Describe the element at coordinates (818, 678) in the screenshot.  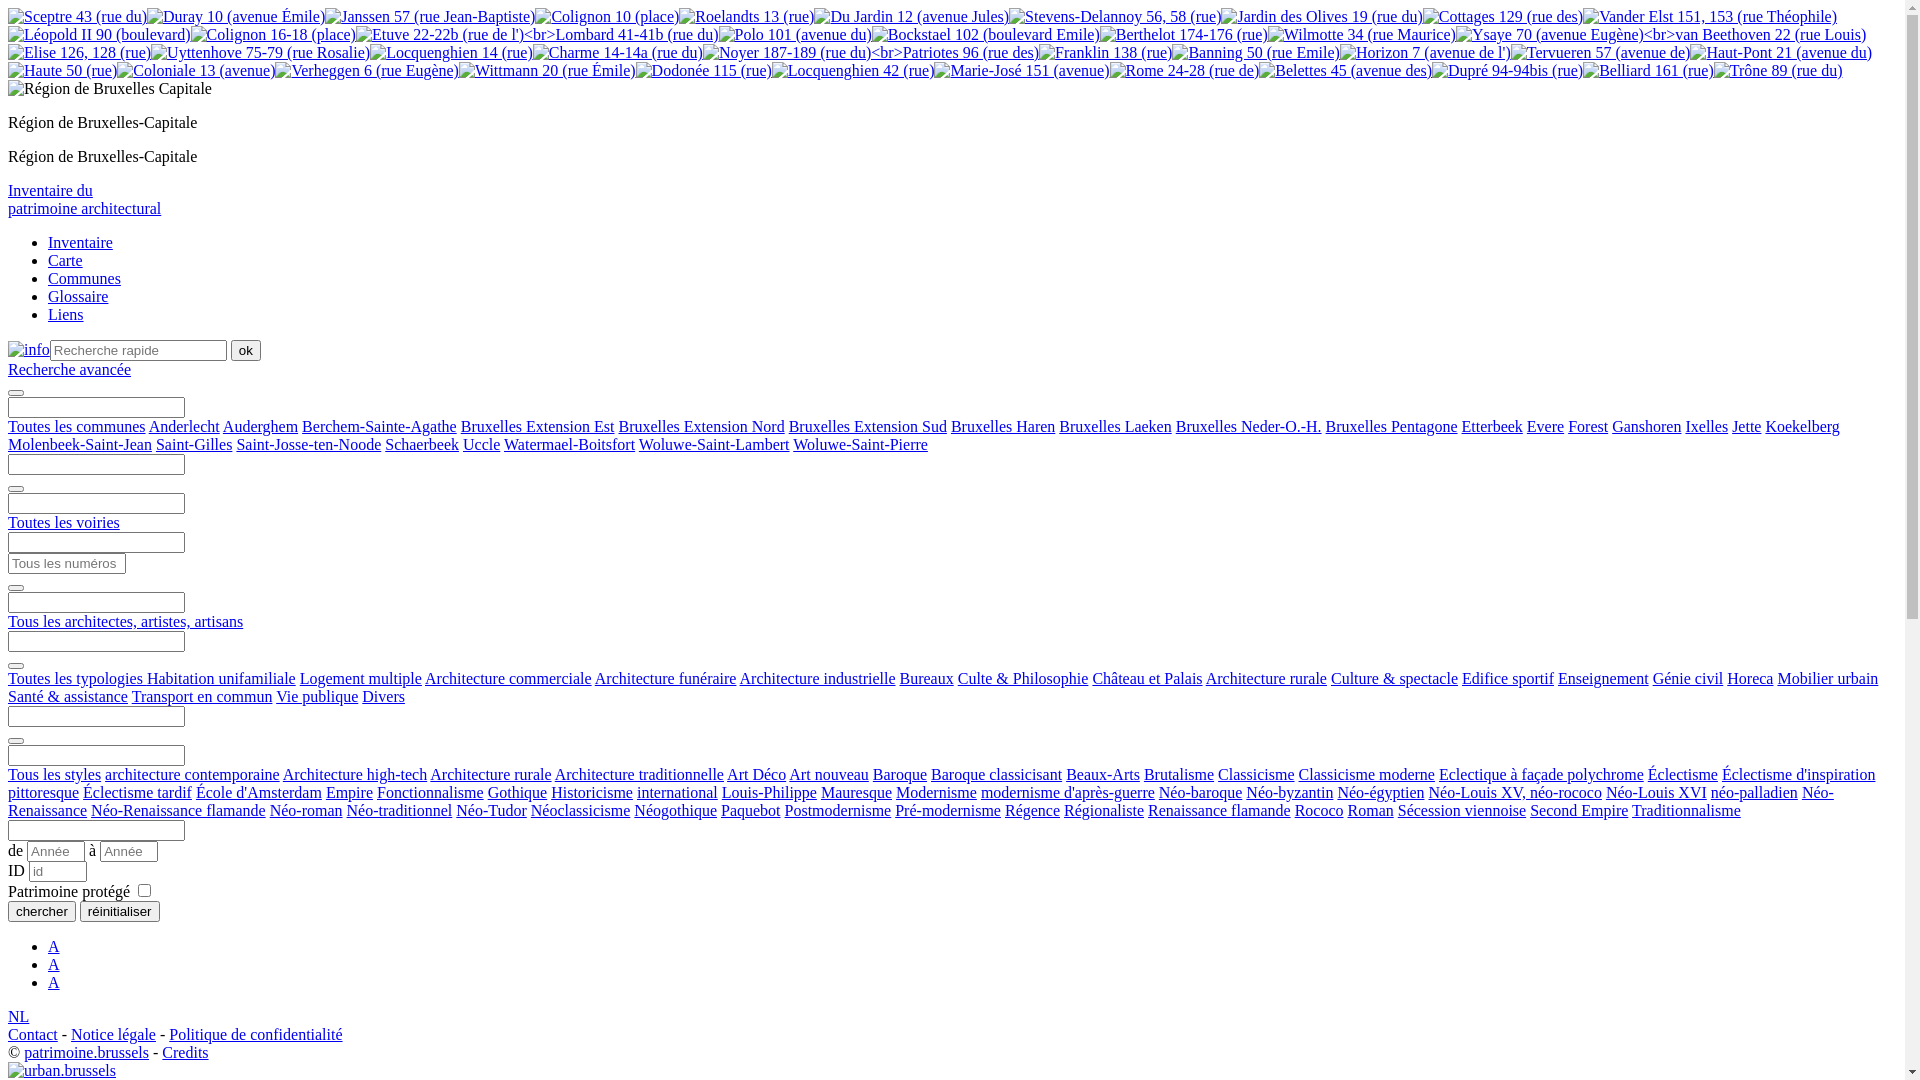
I see `Architecture industrielle` at that location.